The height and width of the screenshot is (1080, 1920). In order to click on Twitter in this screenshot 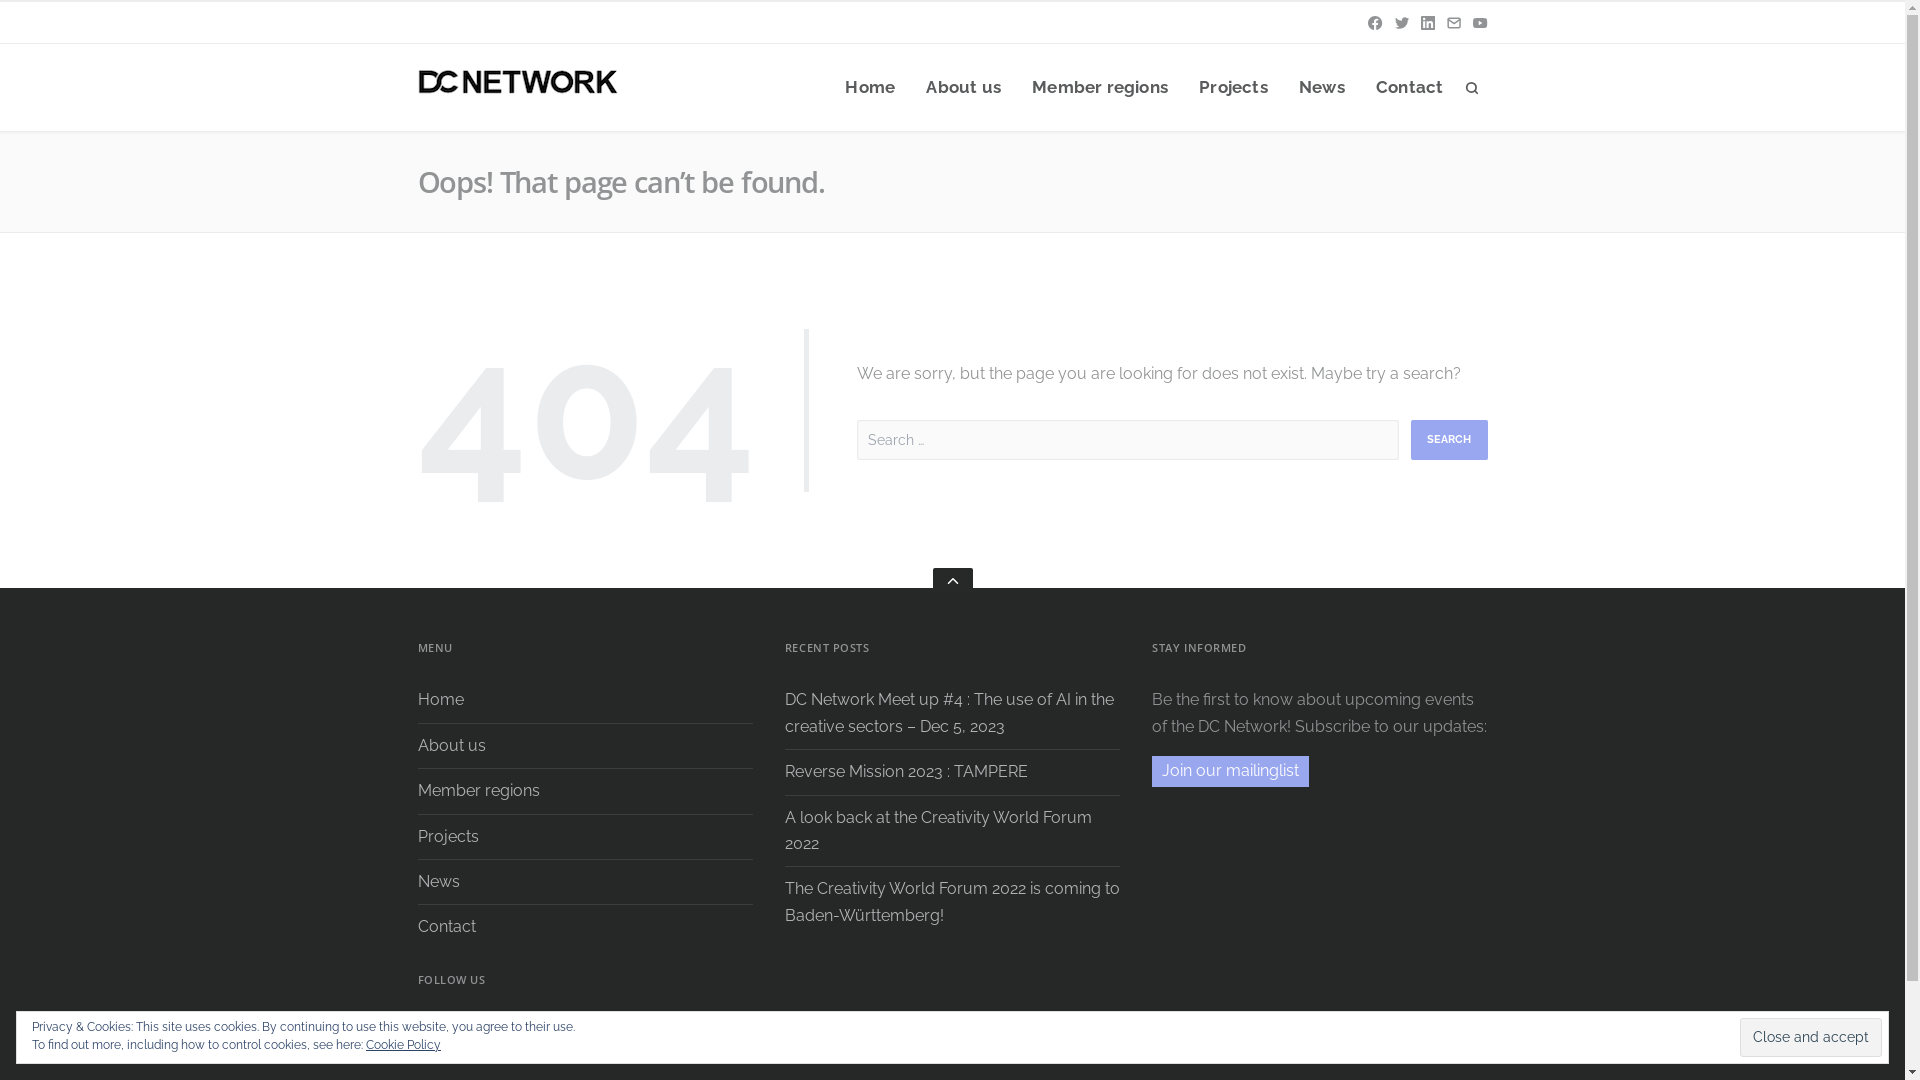, I will do `click(470, 1035)`.